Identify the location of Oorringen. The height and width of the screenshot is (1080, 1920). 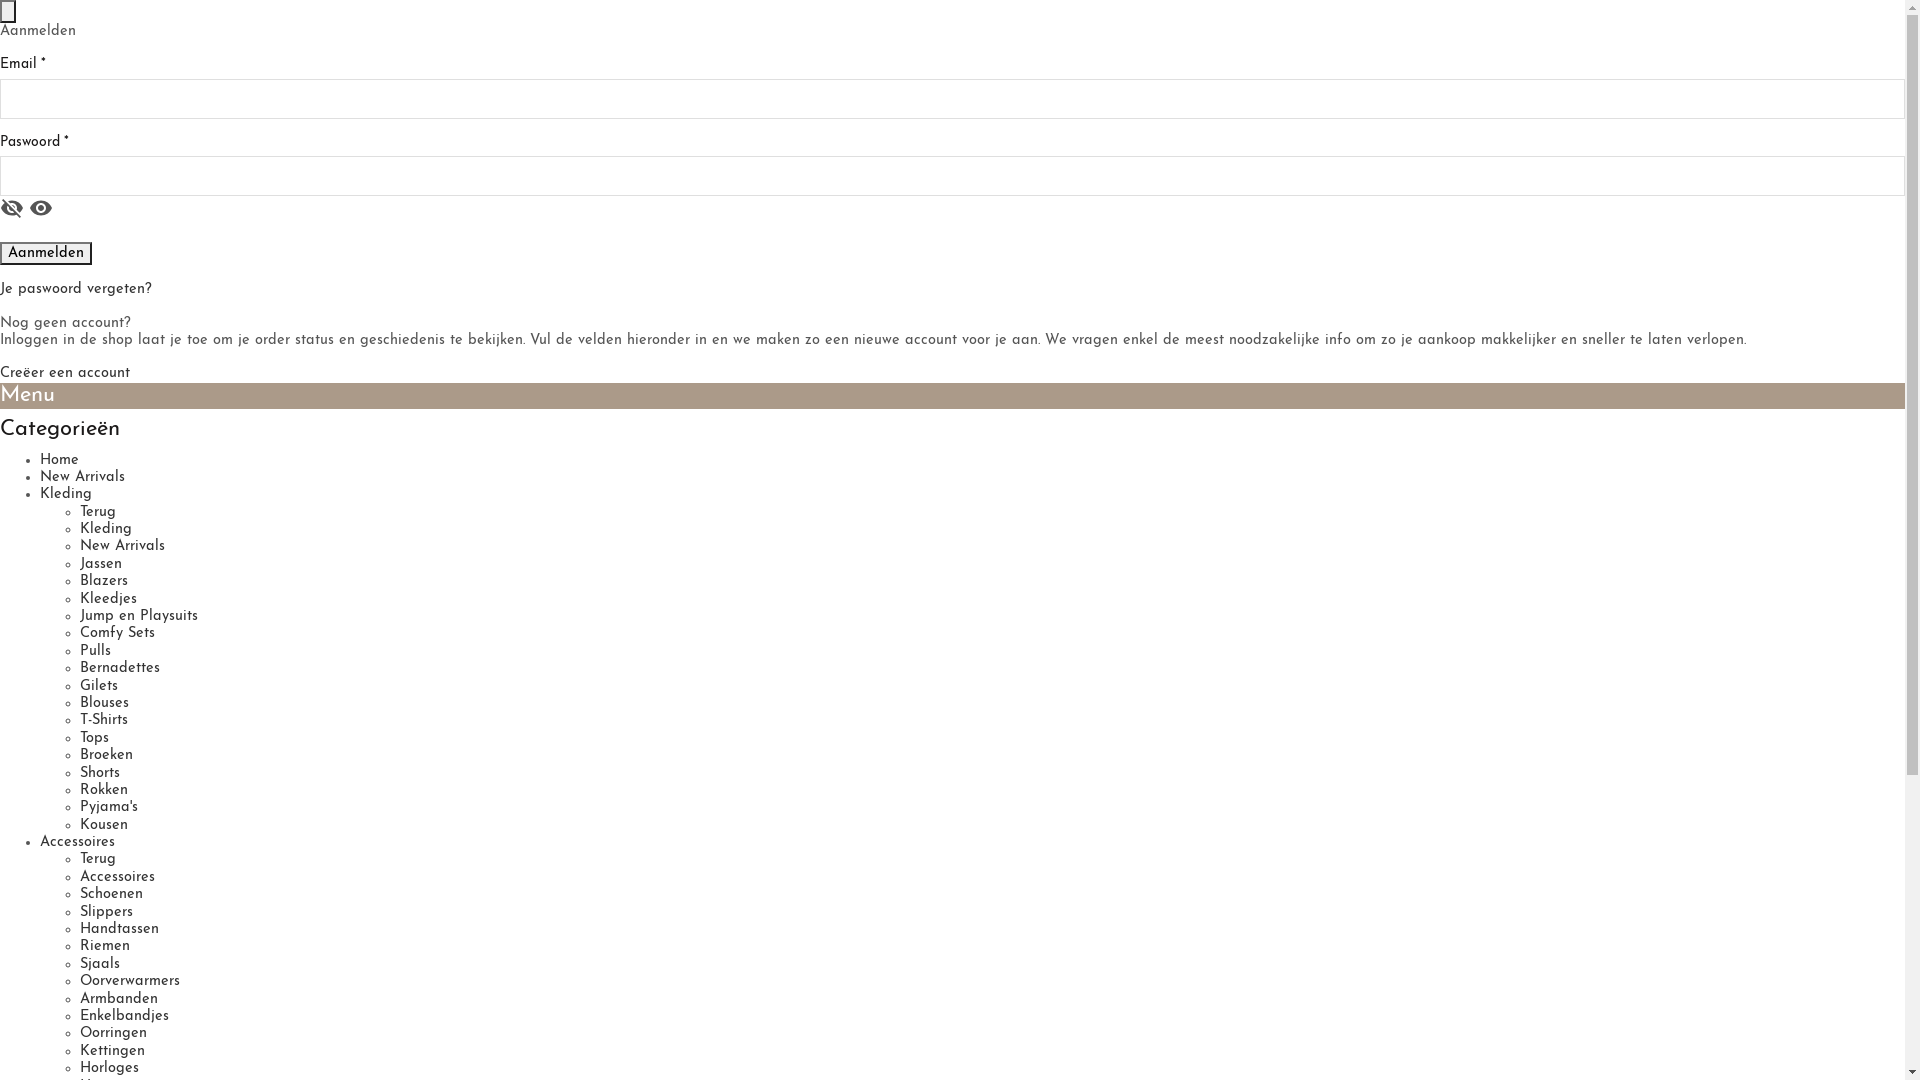
(114, 1034).